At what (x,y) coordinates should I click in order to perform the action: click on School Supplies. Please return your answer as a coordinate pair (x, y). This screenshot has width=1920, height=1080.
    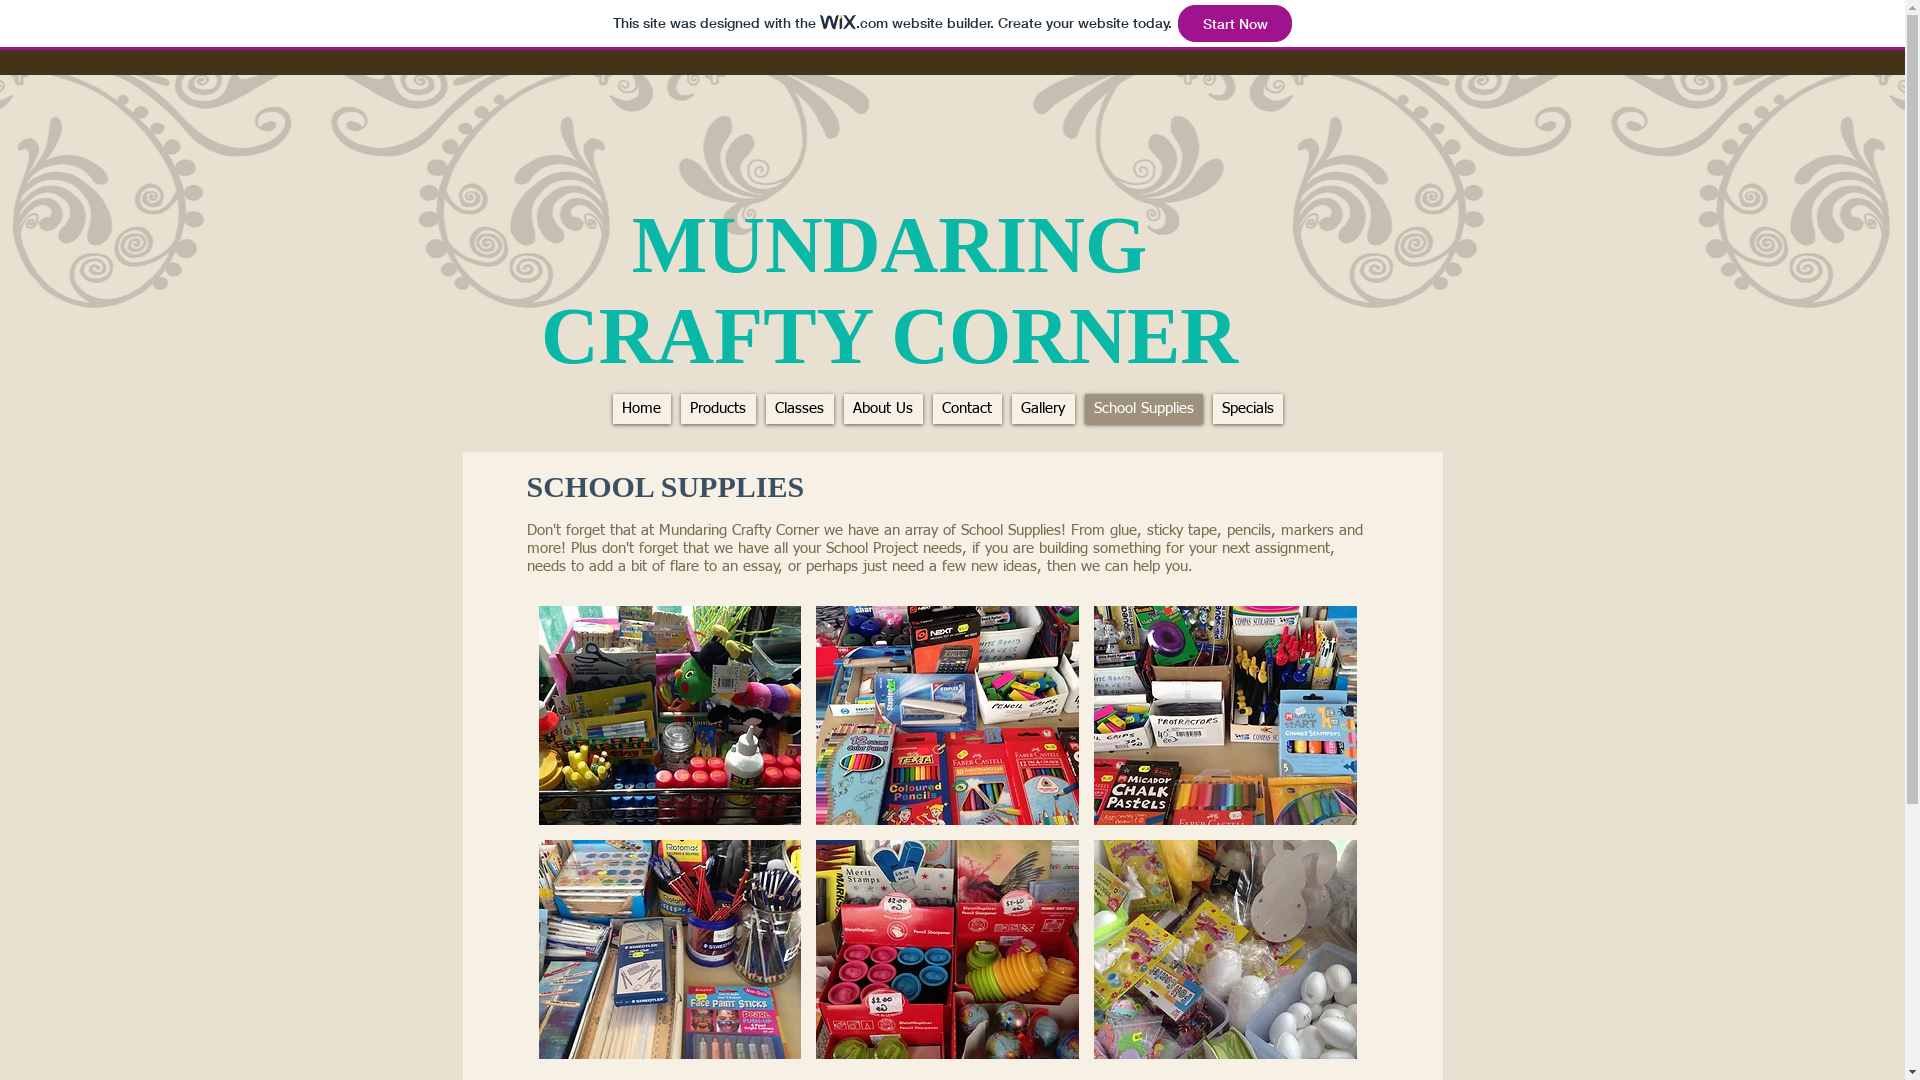
    Looking at the image, I should click on (1143, 409).